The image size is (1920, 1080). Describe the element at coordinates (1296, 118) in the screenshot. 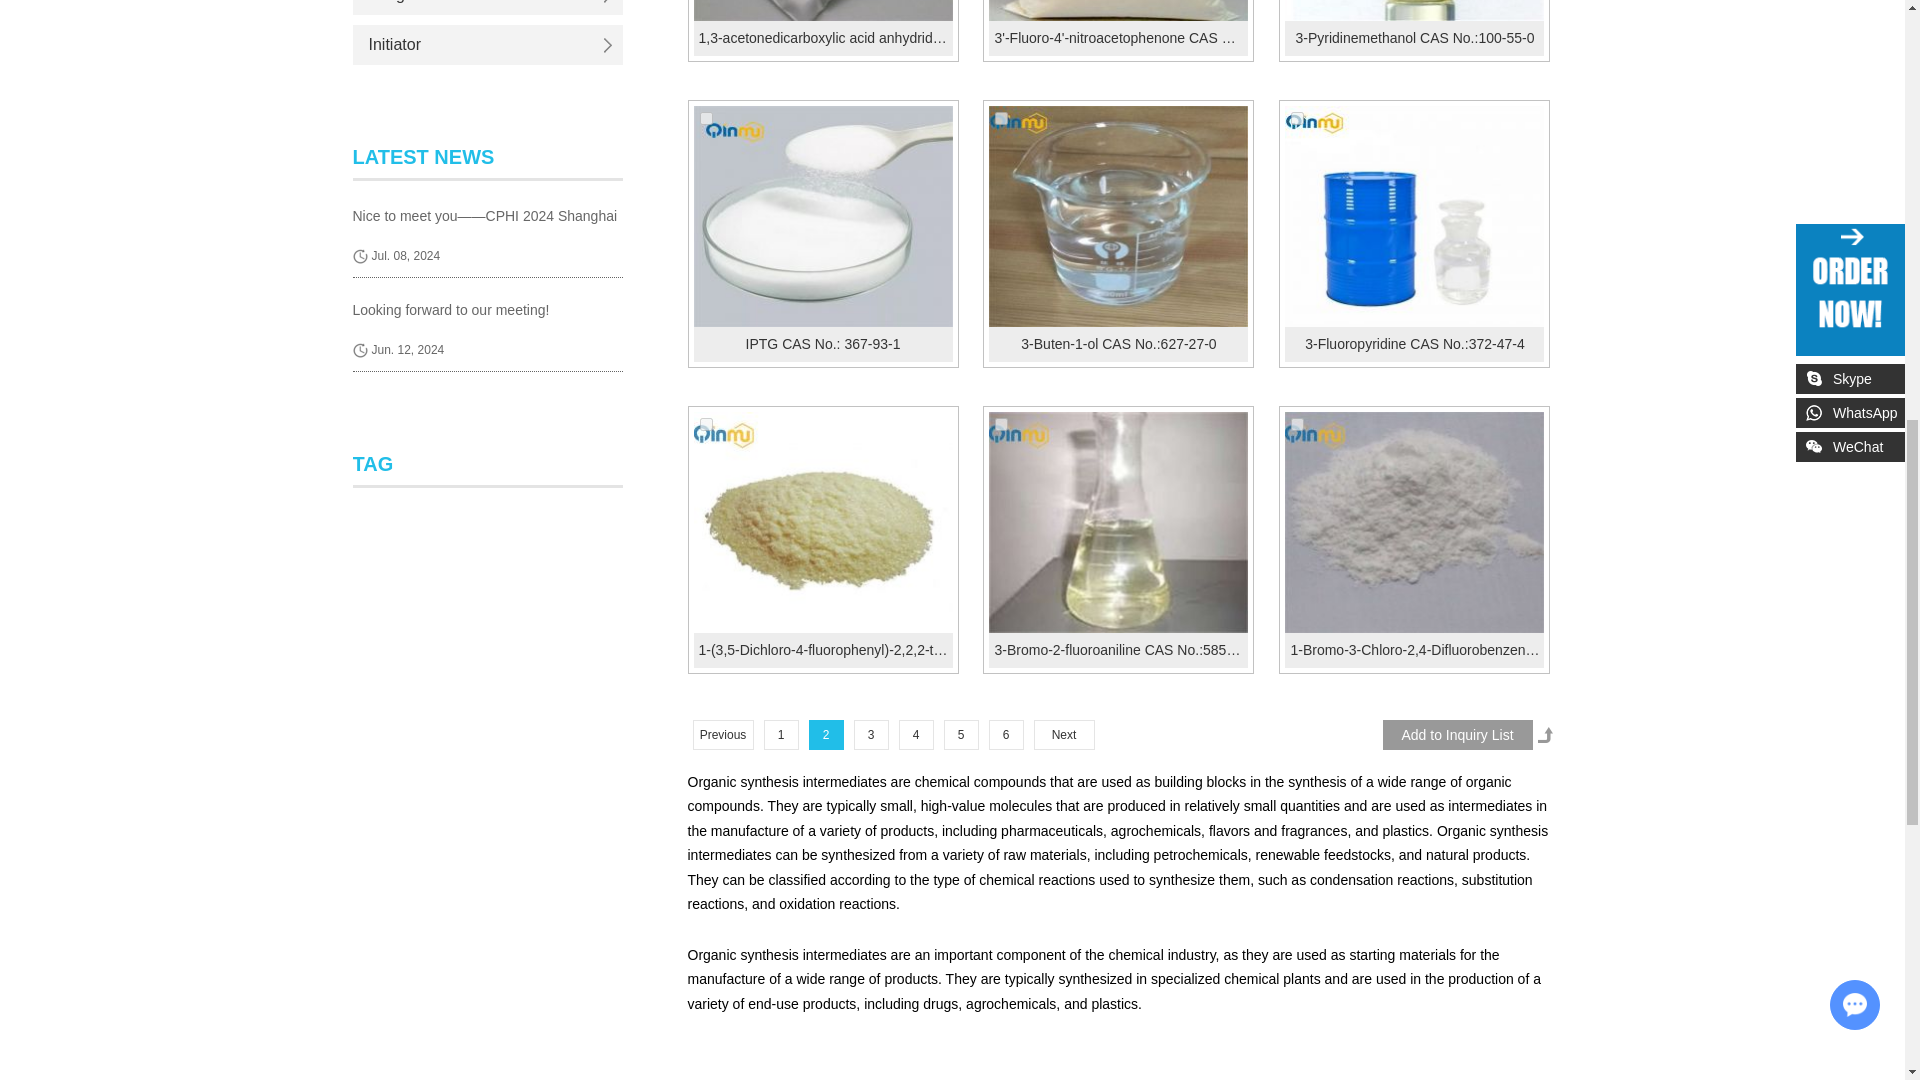

I see `819` at that location.